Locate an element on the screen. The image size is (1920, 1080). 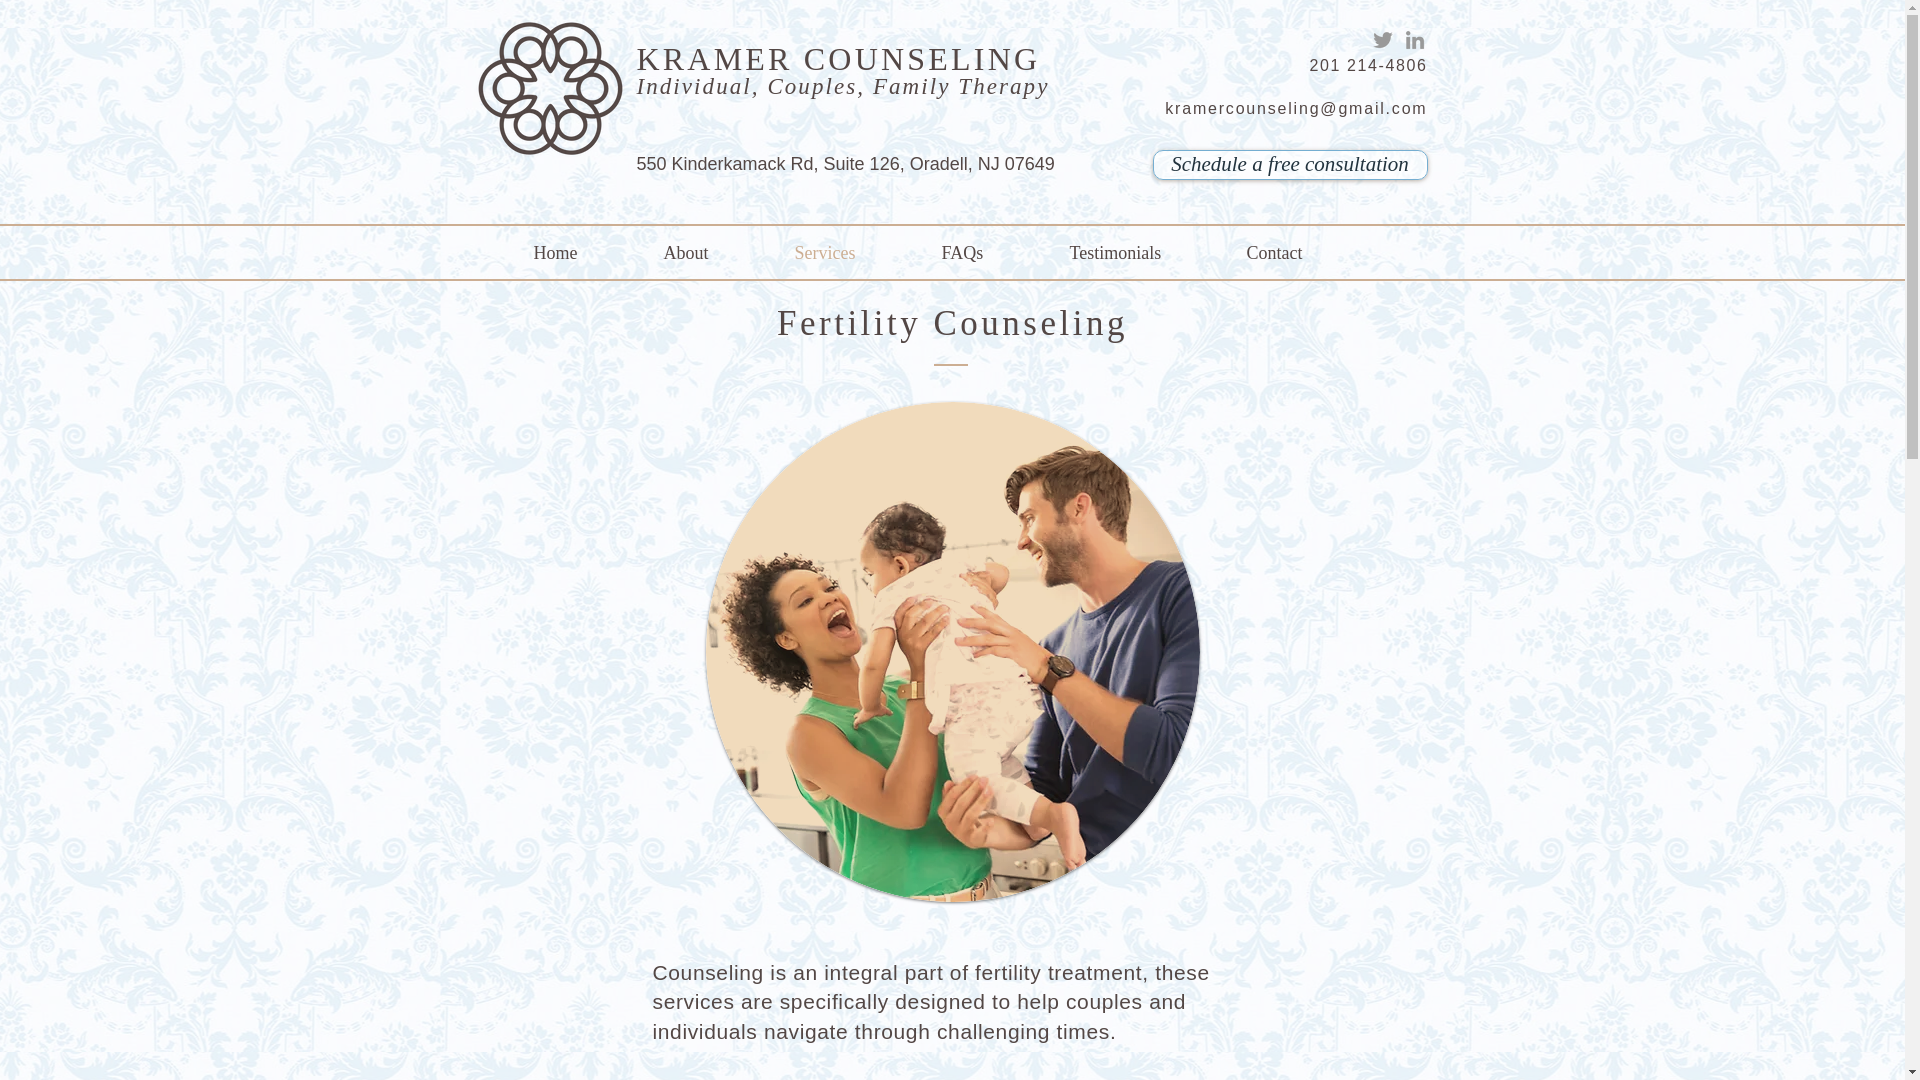
201 214-4806 is located at coordinates (1368, 66).